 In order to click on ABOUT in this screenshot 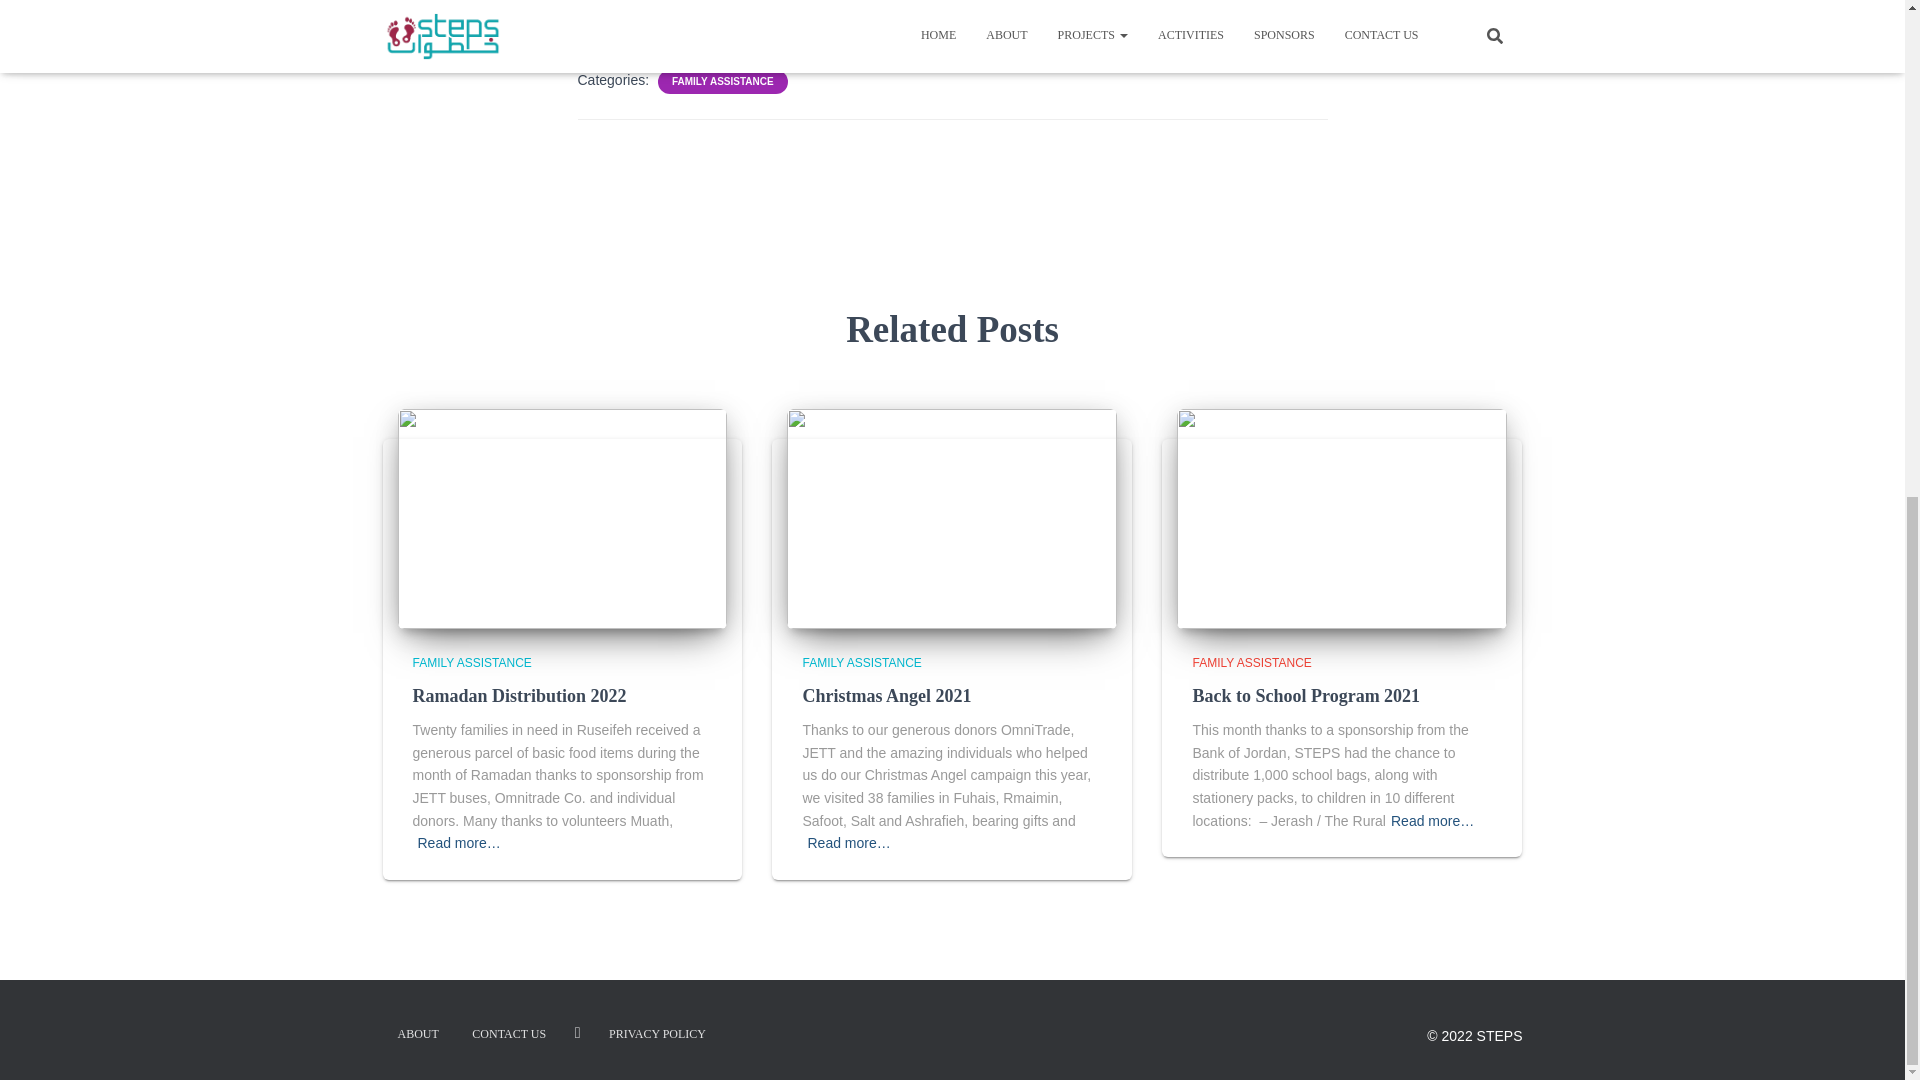, I will do `click(418, 1034)`.